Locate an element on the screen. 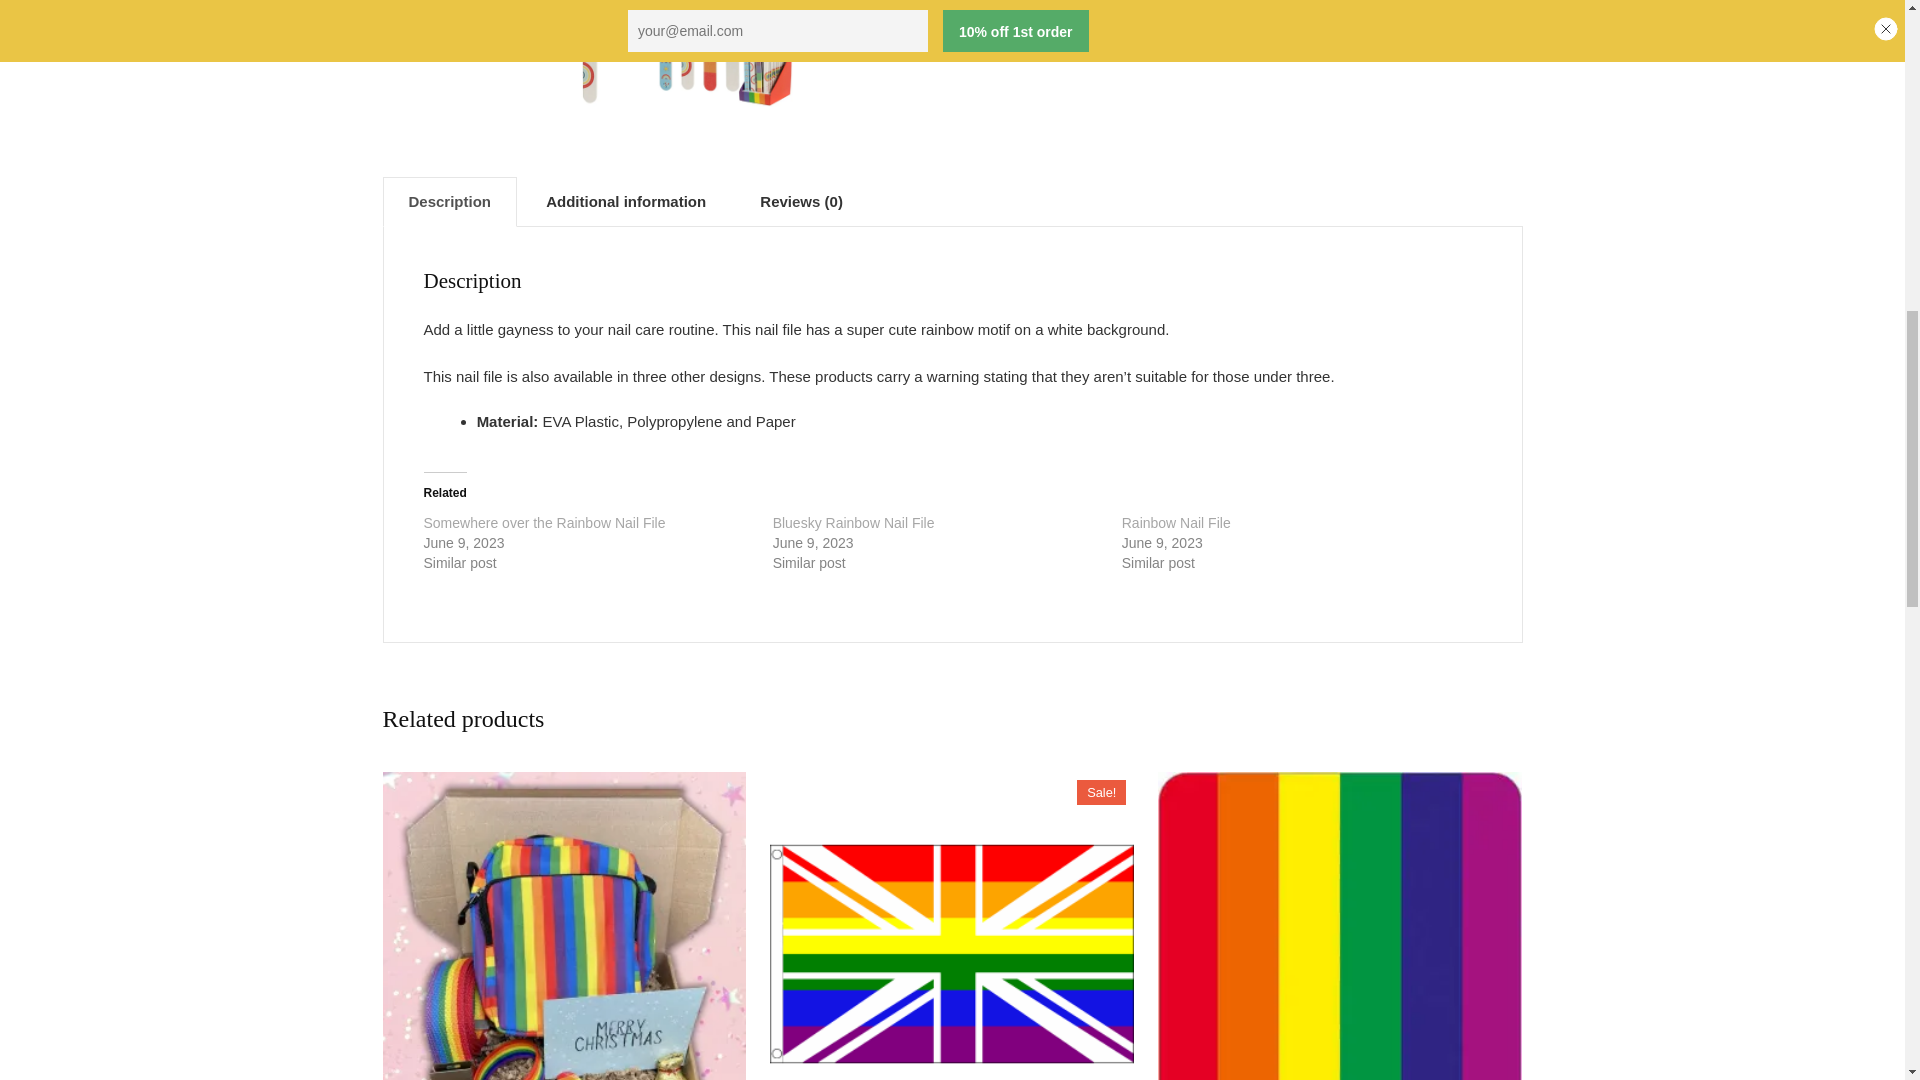  Bluesky Rainbow Nail File is located at coordinates (854, 523).